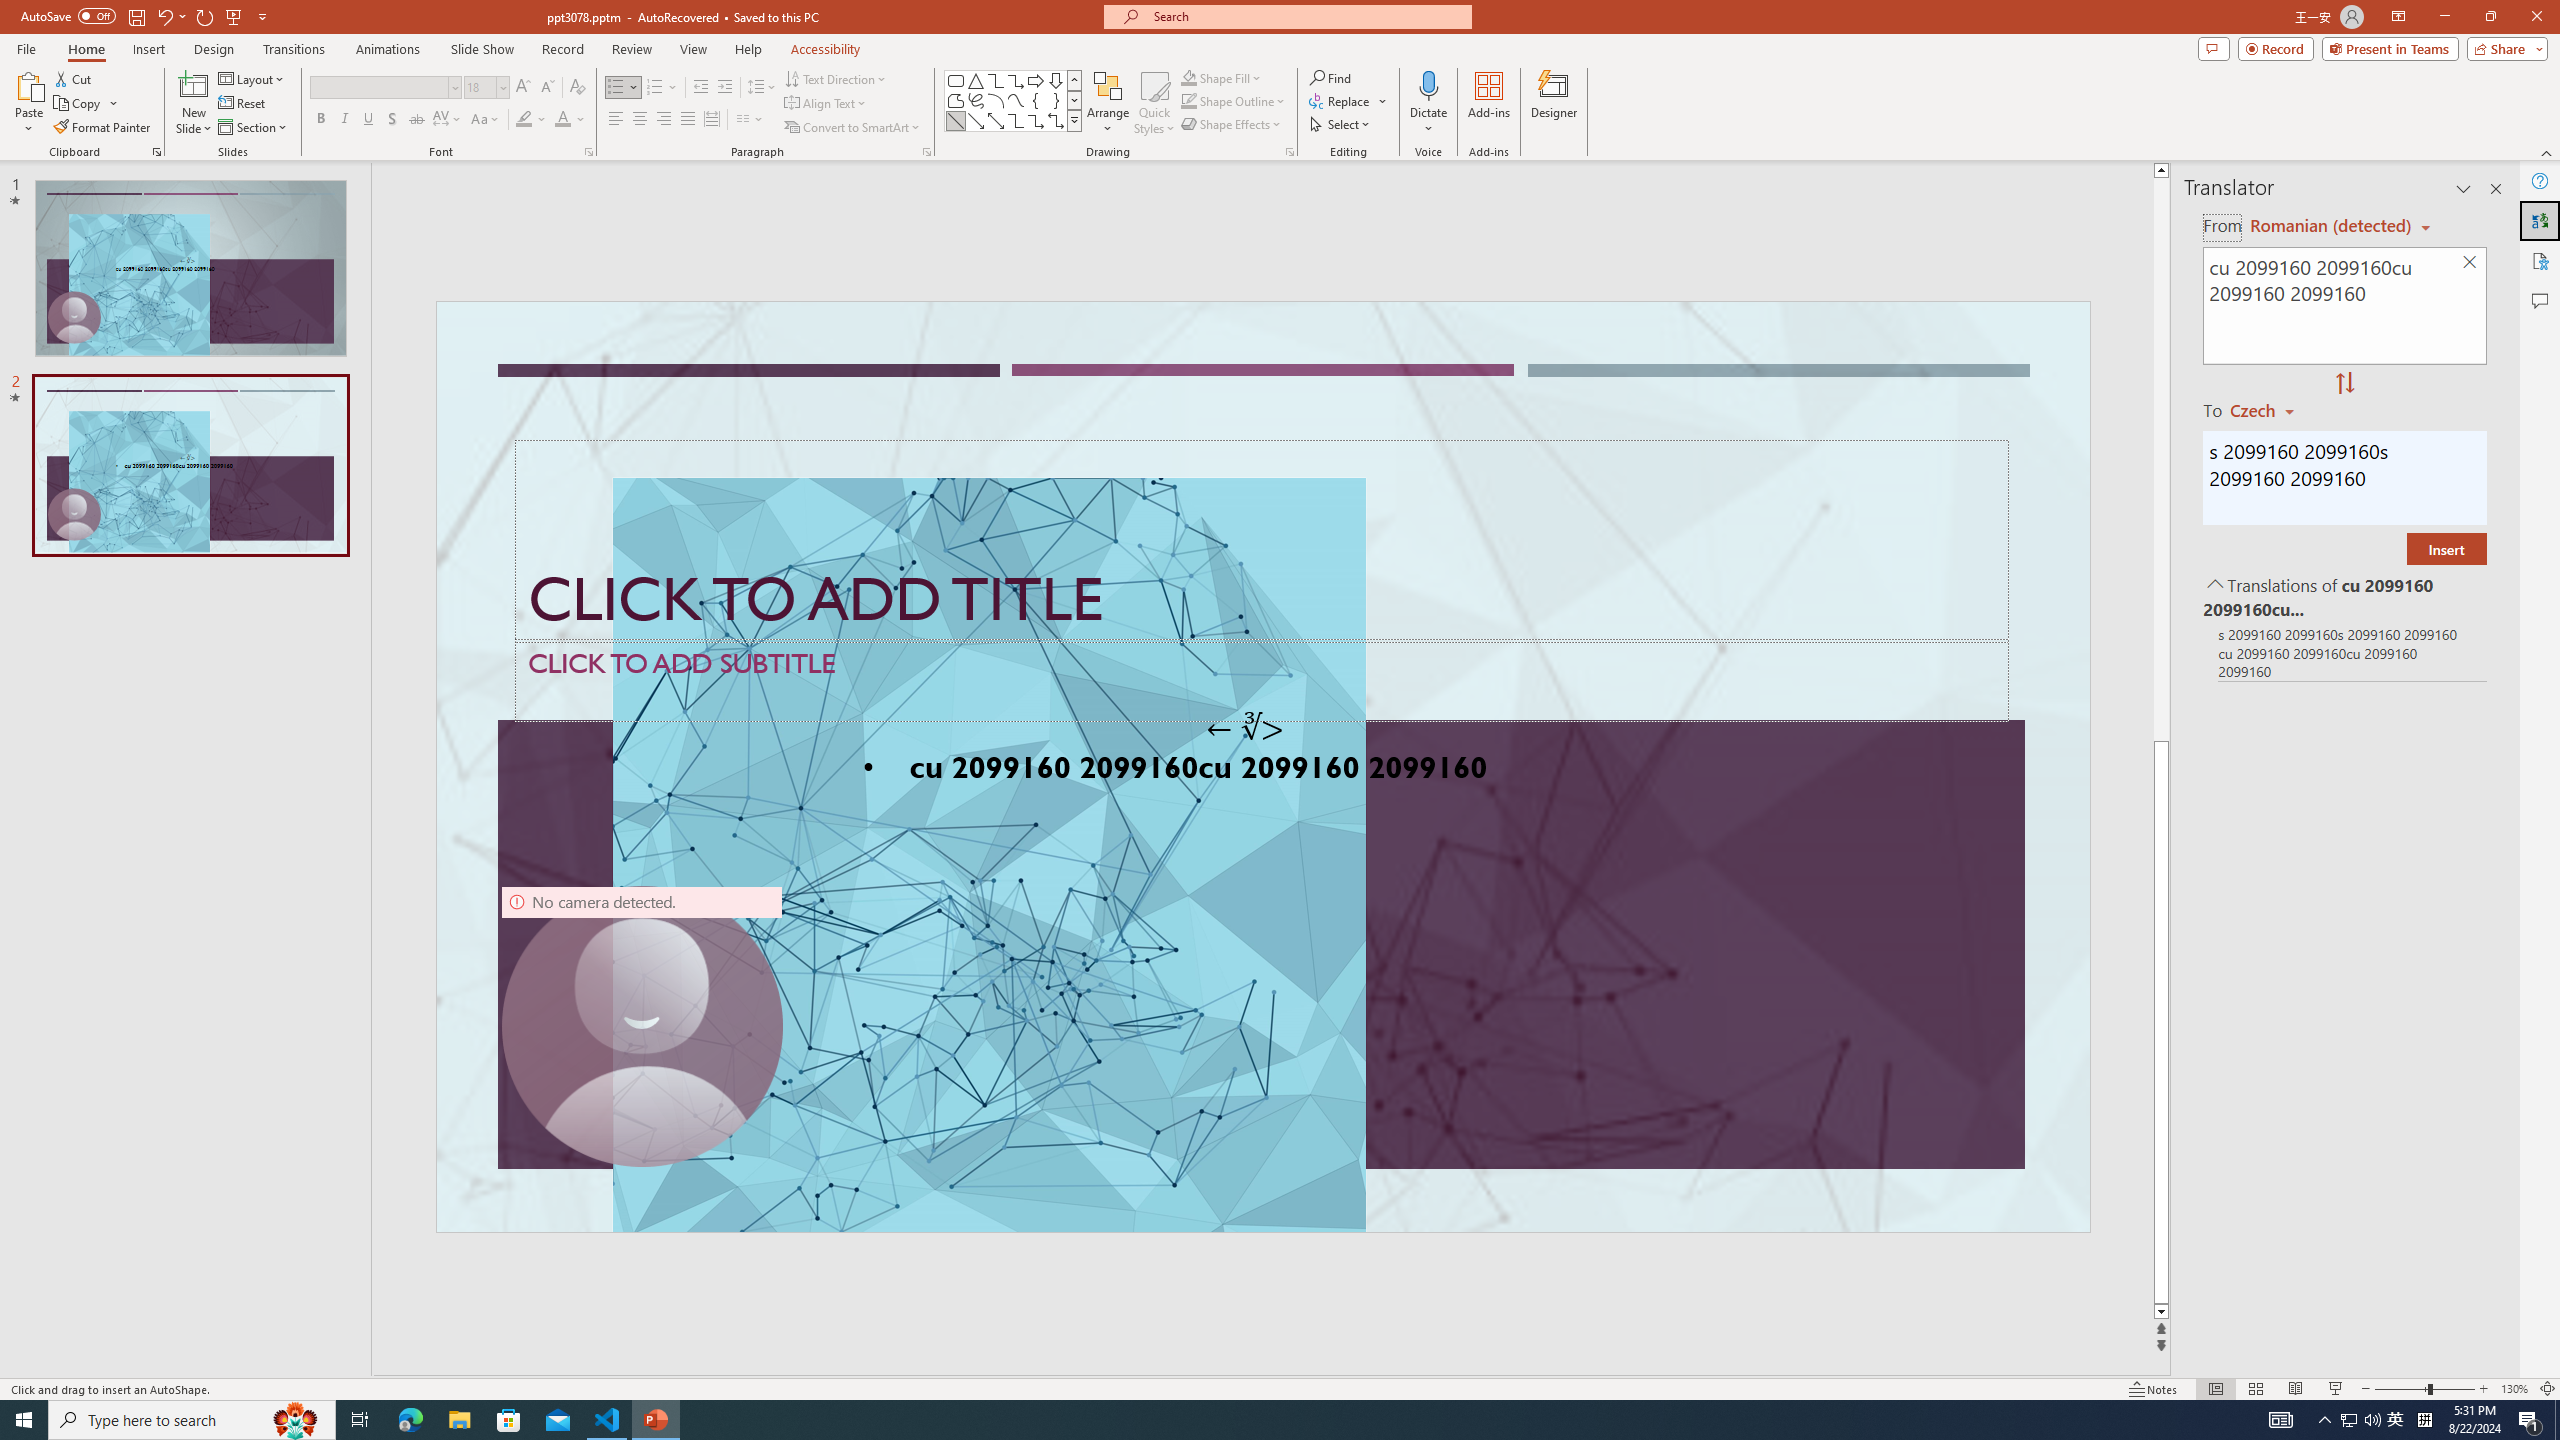  I want to click on Zoom 130%, so click(2514, 1389).